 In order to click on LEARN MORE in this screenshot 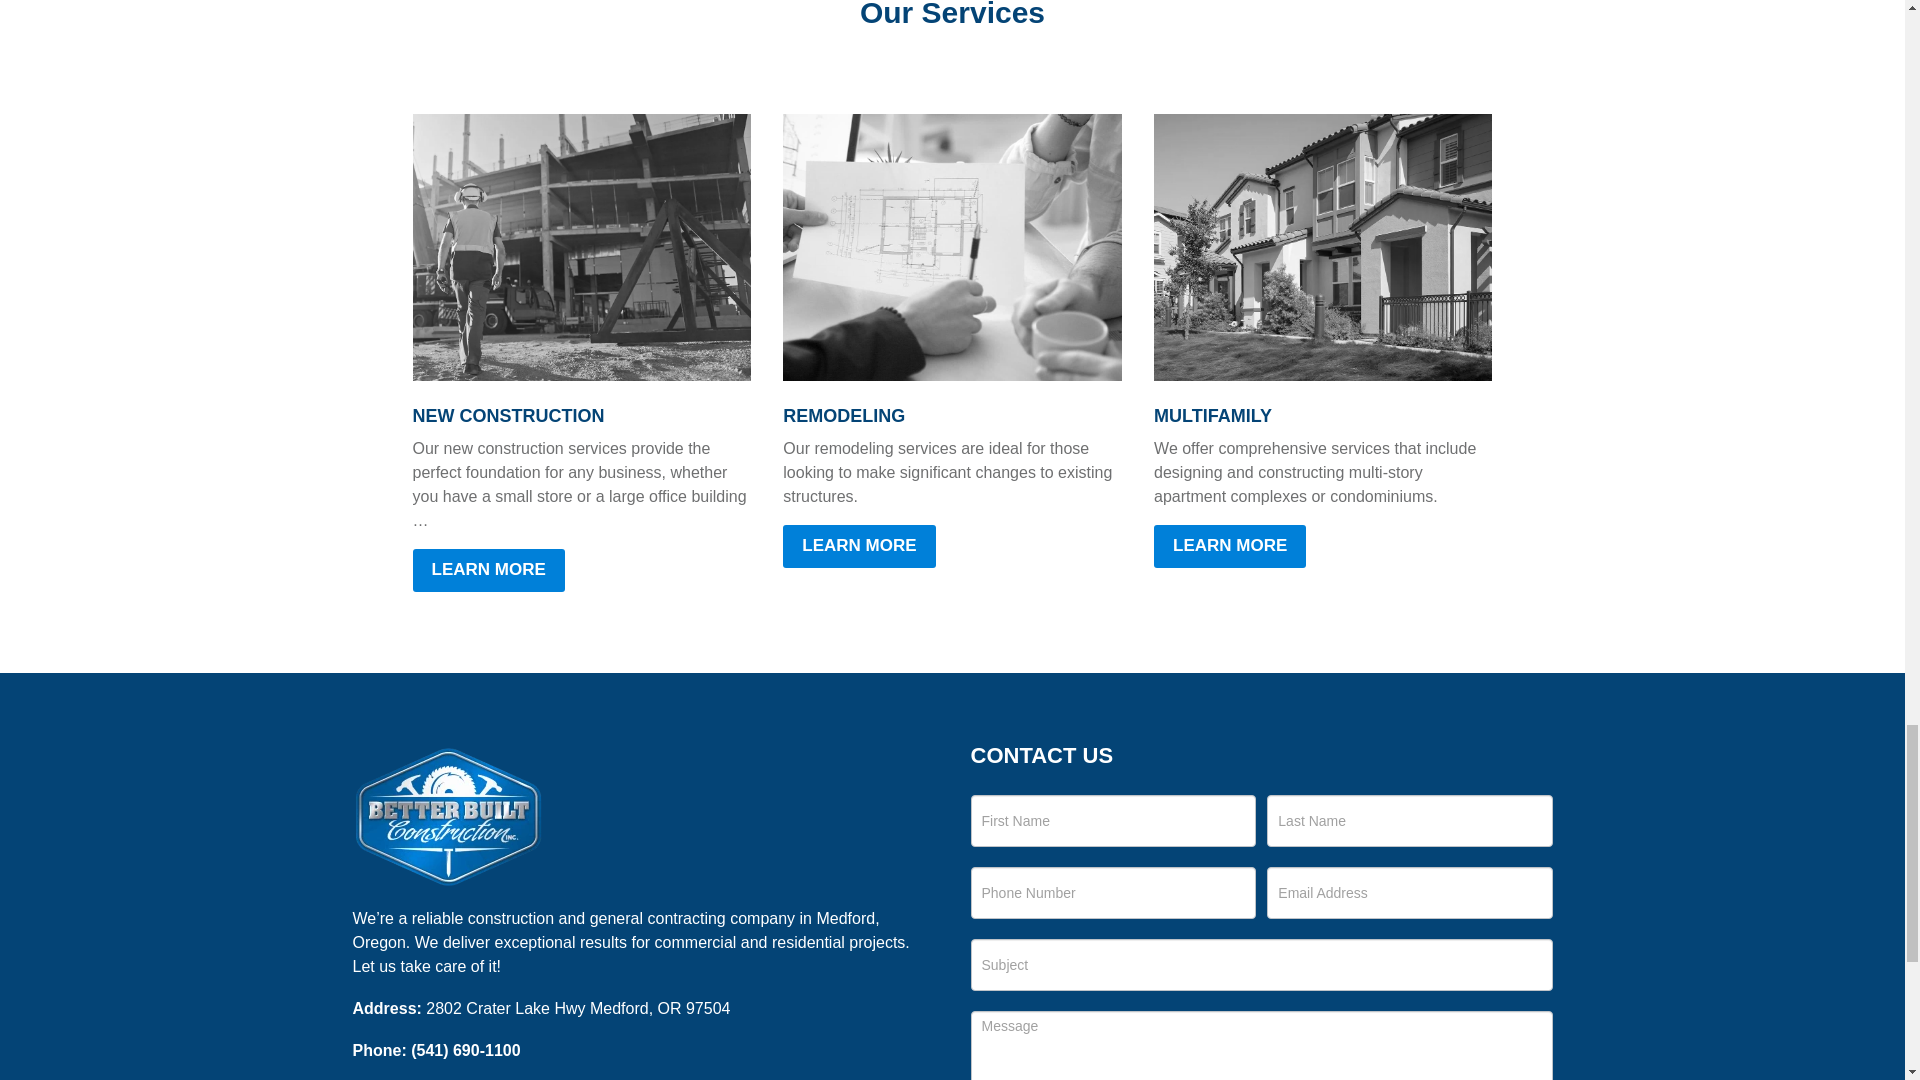, I will do `click(1229, 546)`.